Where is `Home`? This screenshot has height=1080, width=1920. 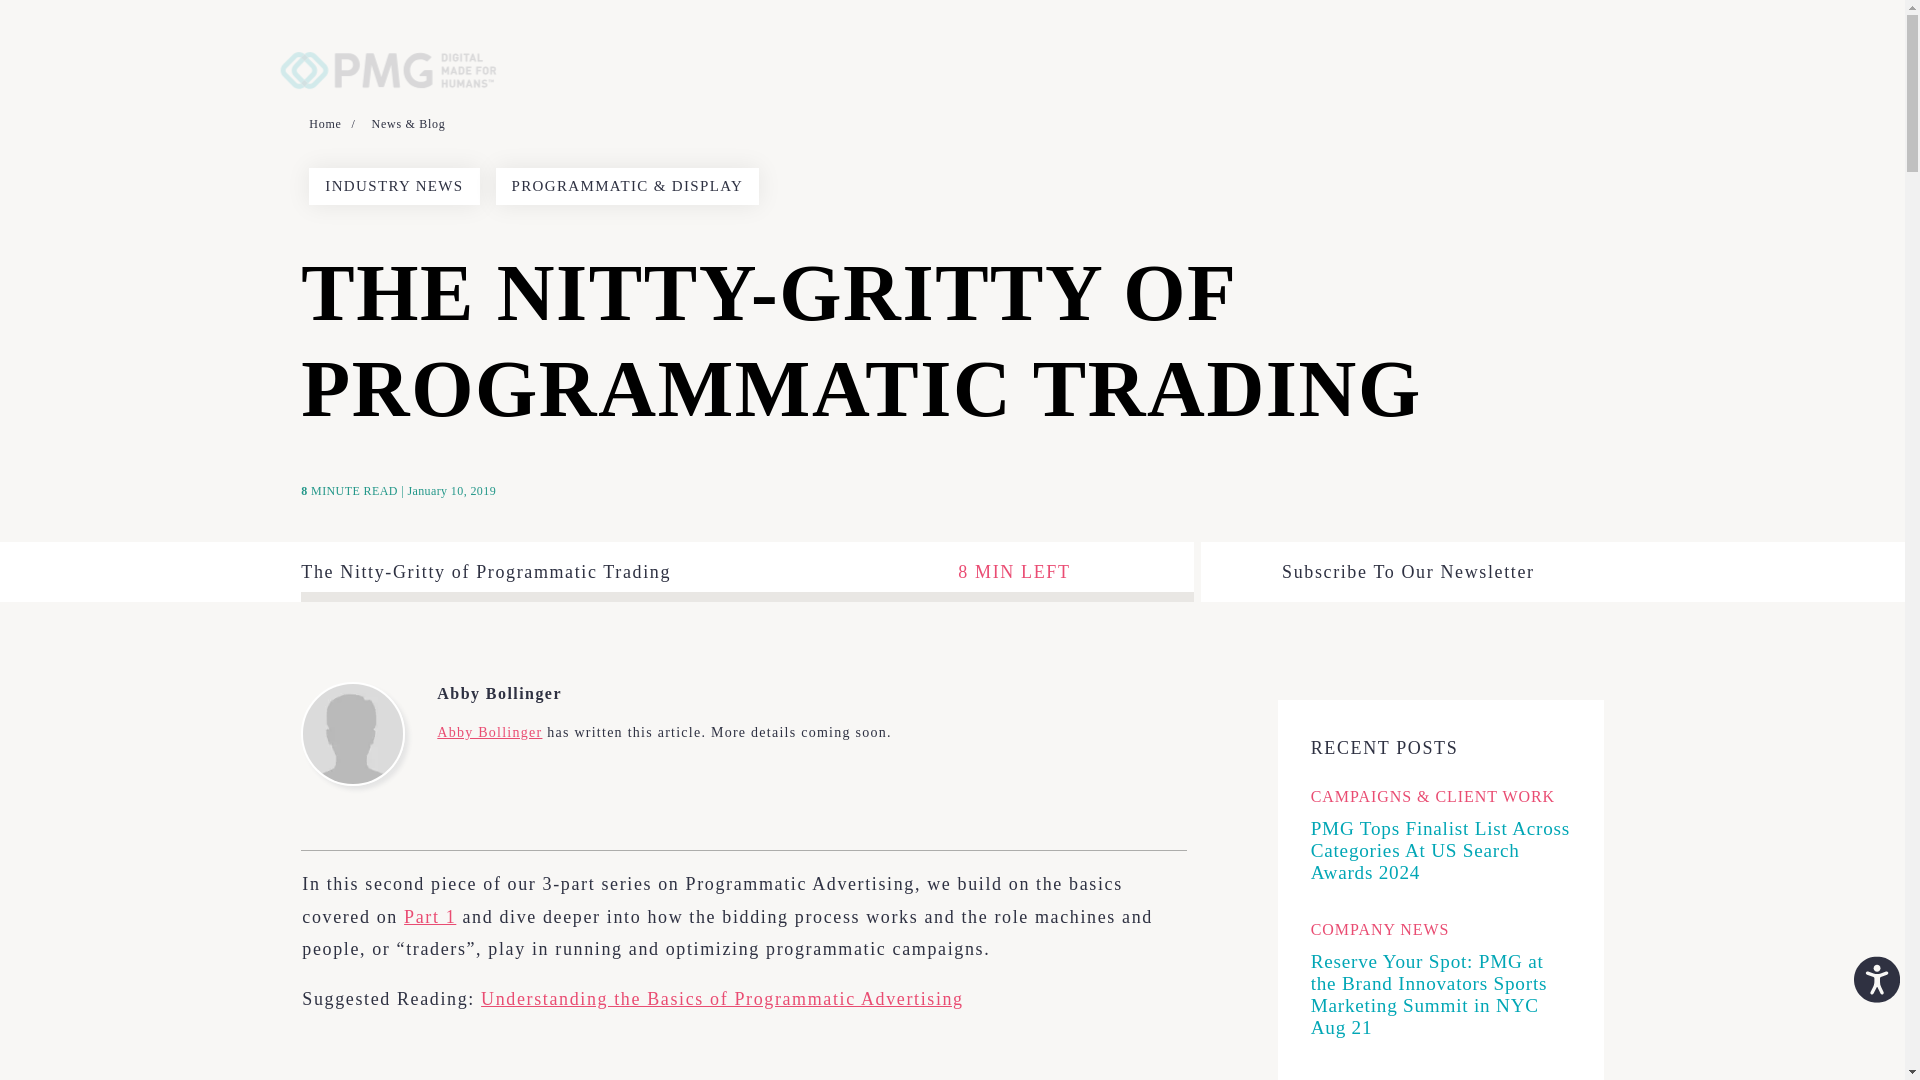
Home is located at coordinates (332, 124).